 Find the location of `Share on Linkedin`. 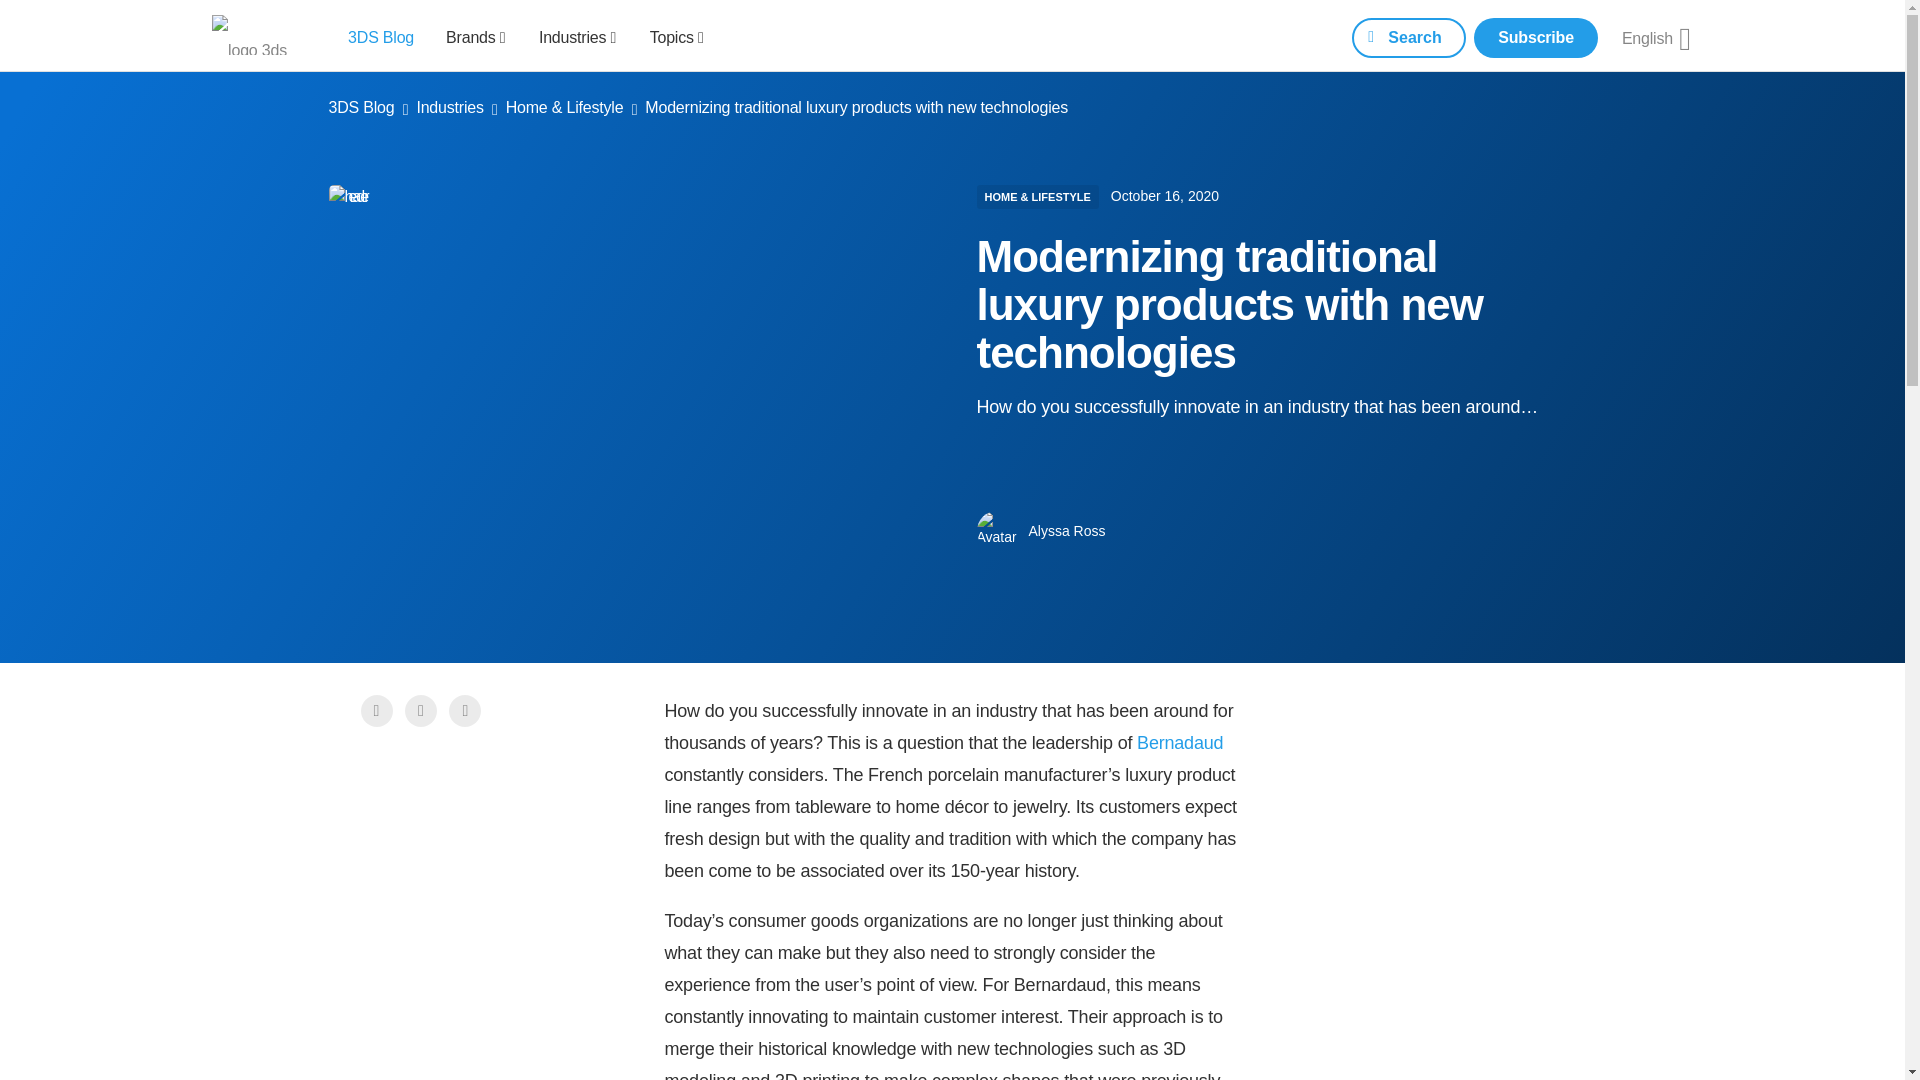

Share on Linkedin is located at coordinates (465, 709).